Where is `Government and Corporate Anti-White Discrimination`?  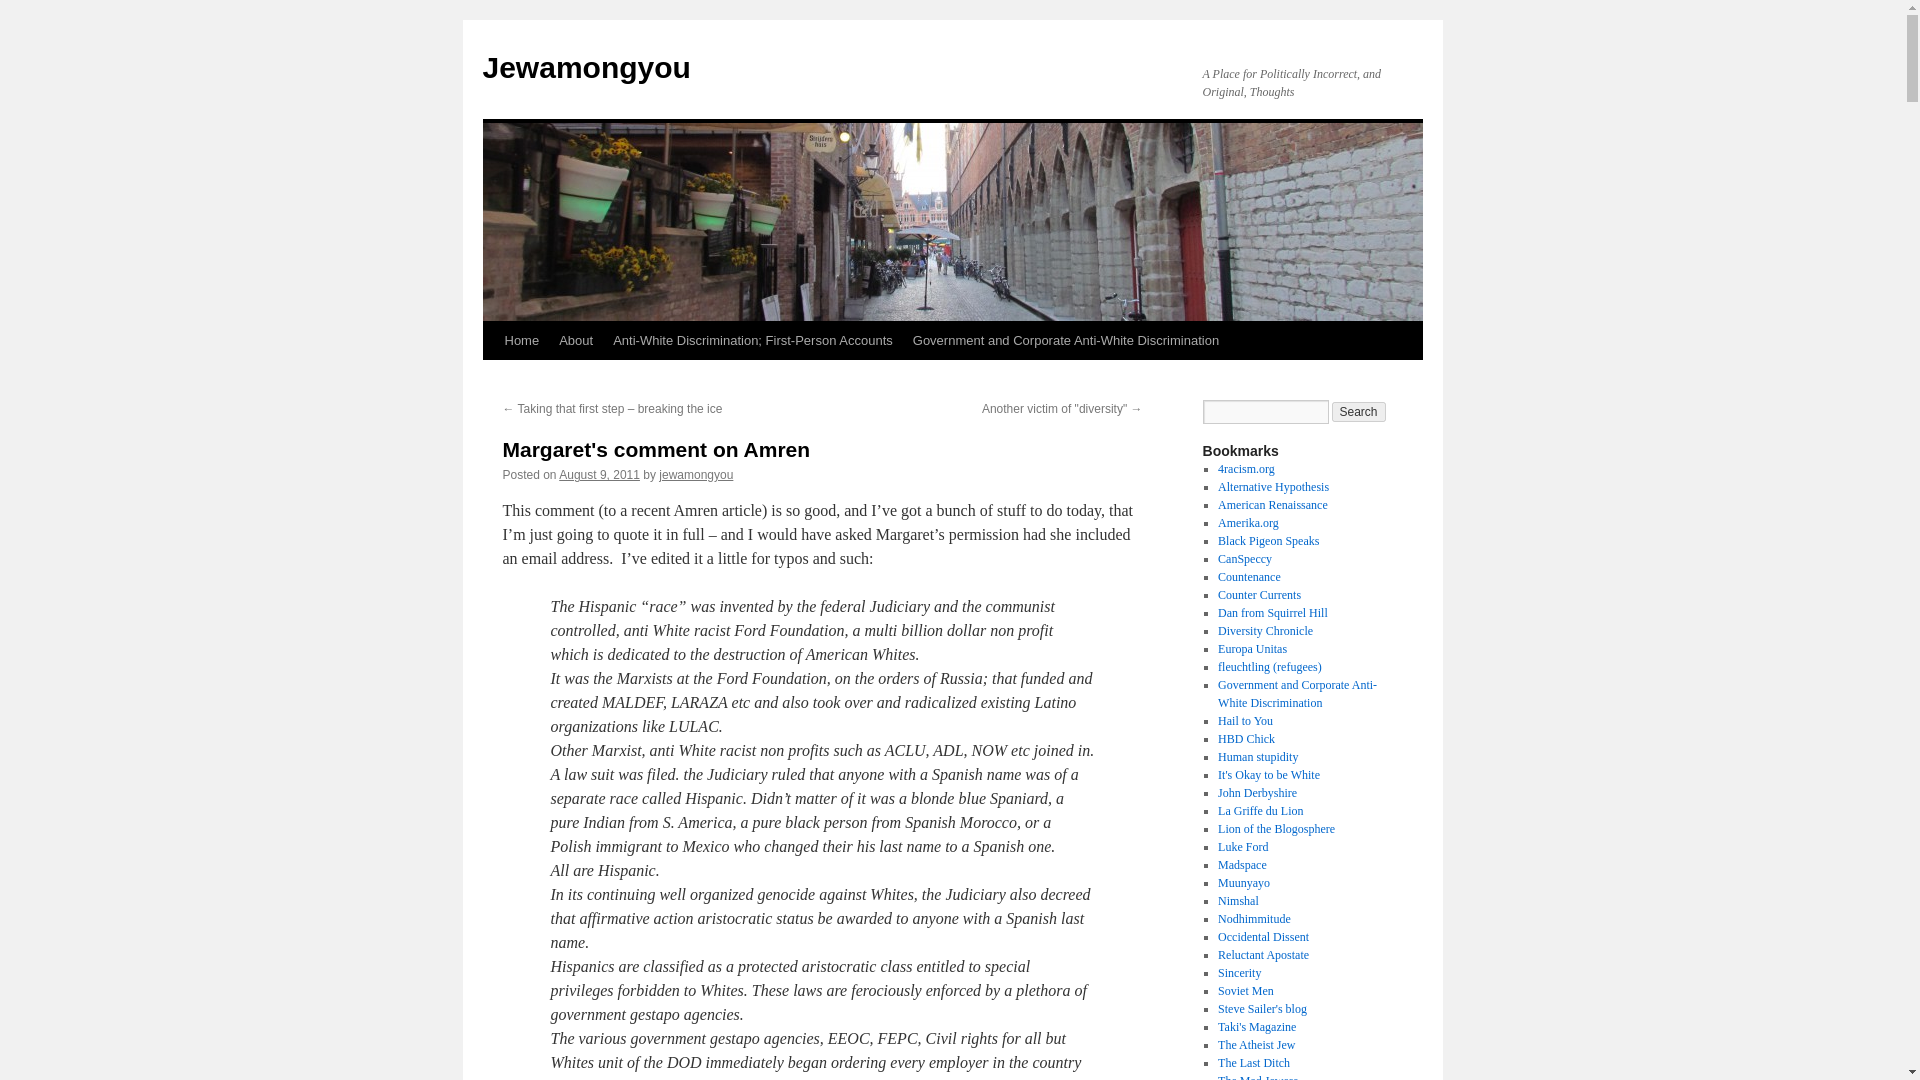
Government and Corporate Anti-White Discrimination is located at coordinates (1065, 340).